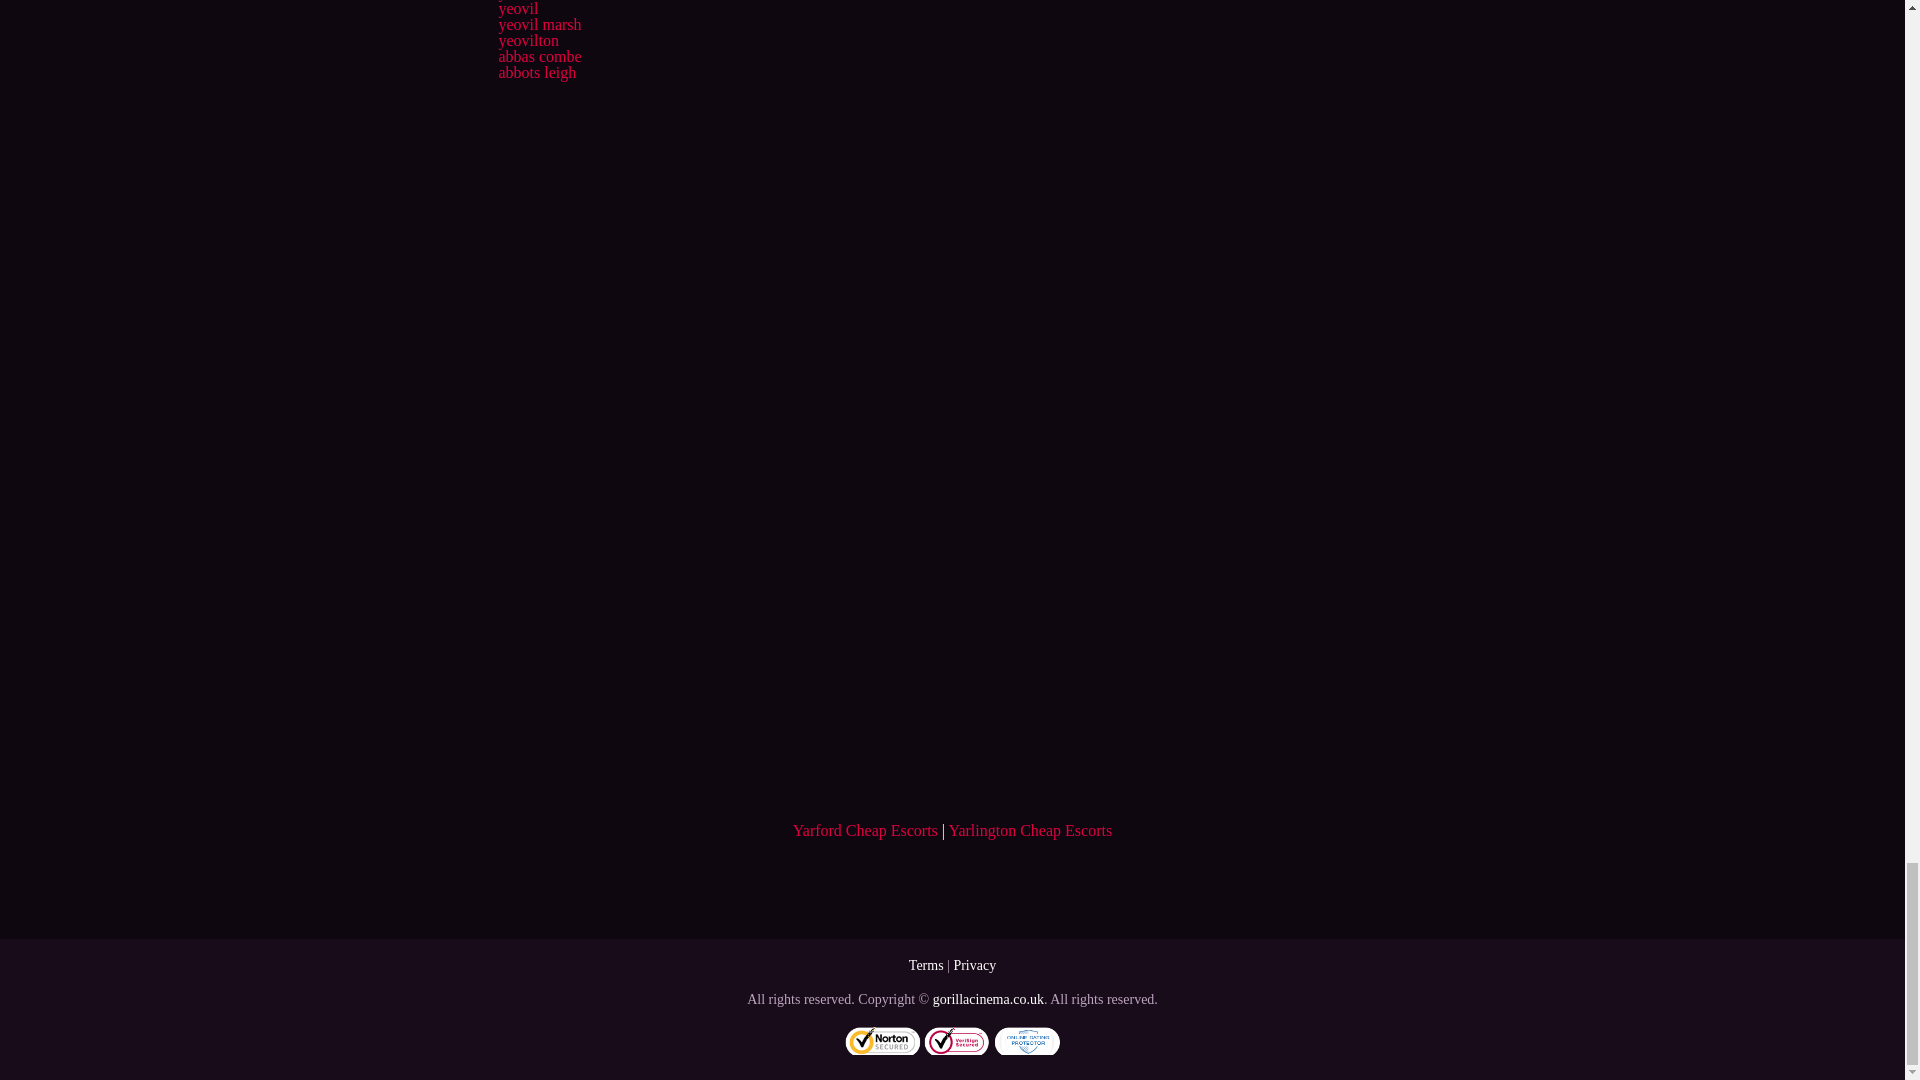 The height and width of the screenshot is (1080, 1920). What do you see at coordinates (539, 24) in the screenshot?
I see `yeovil marsh` at bounding box center [539, 24].